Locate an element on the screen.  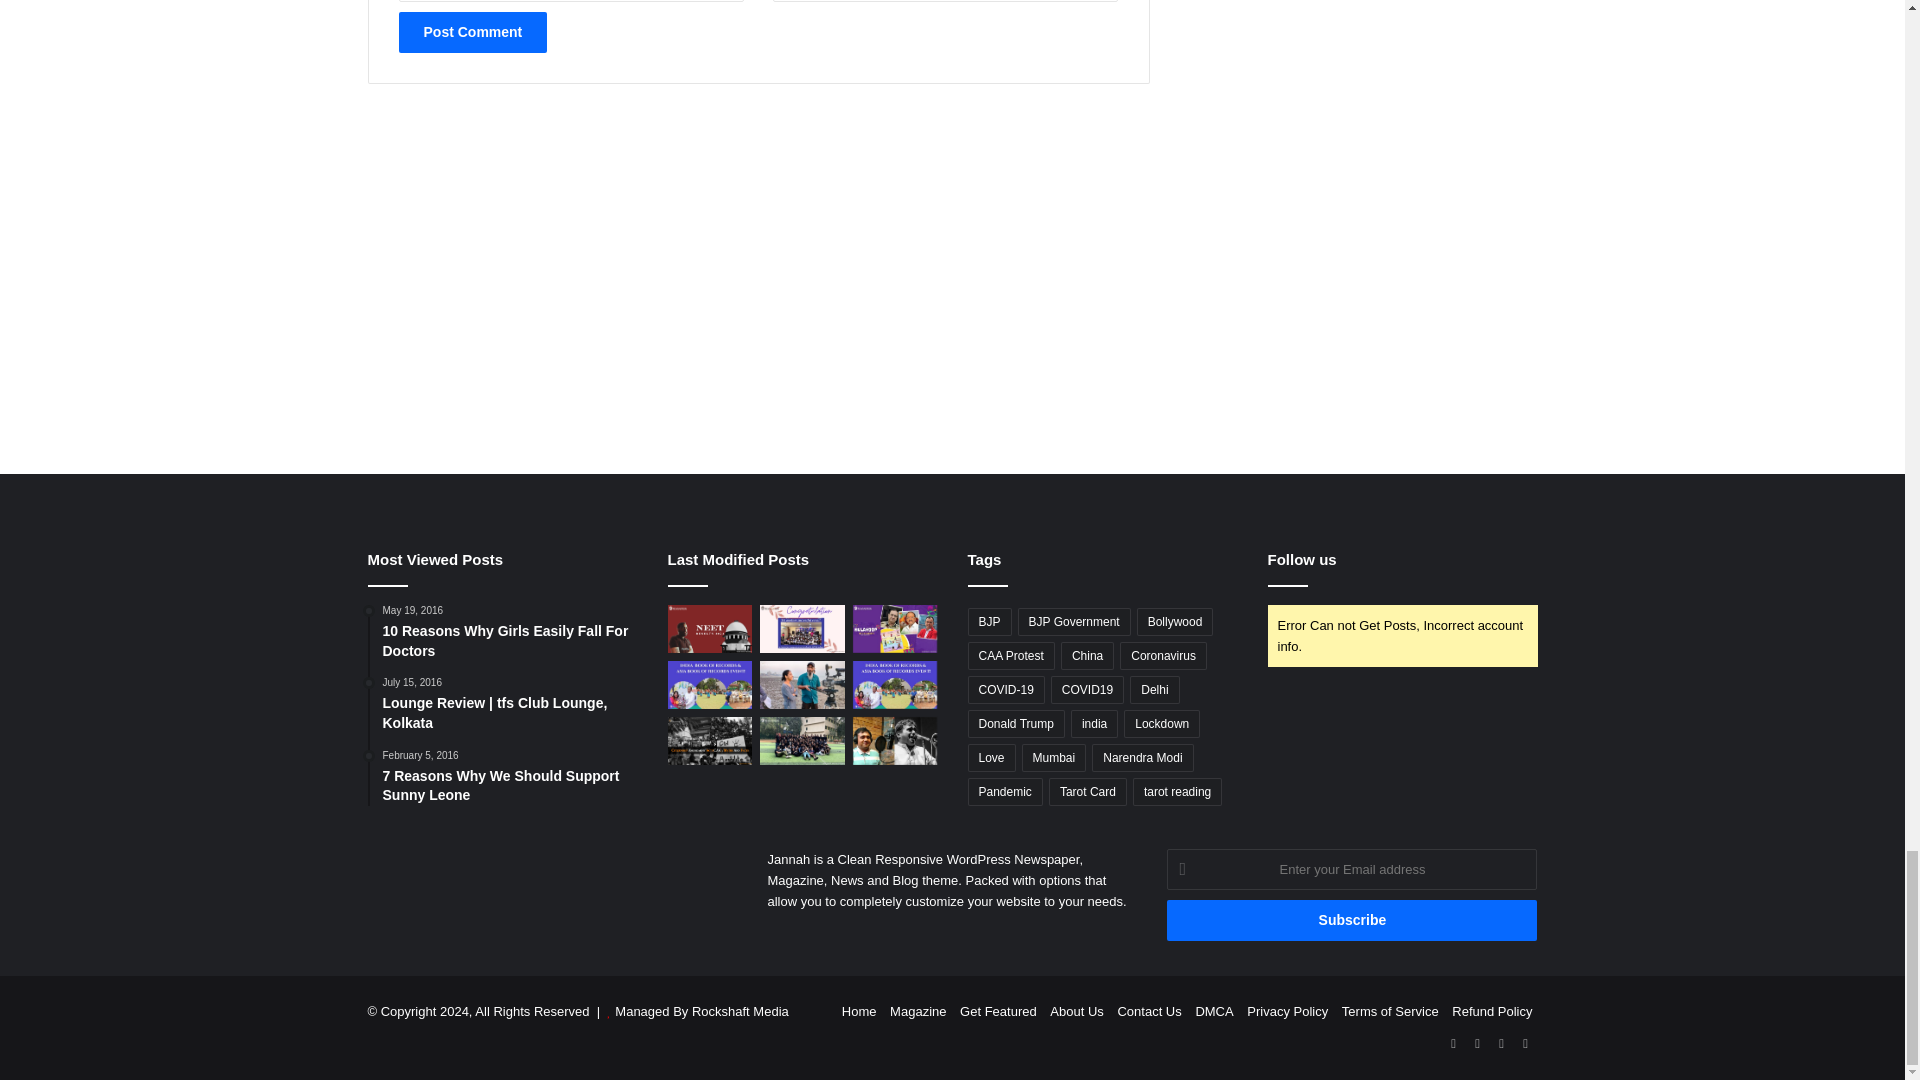
Subscribe is located at coordinates (1352, 920).